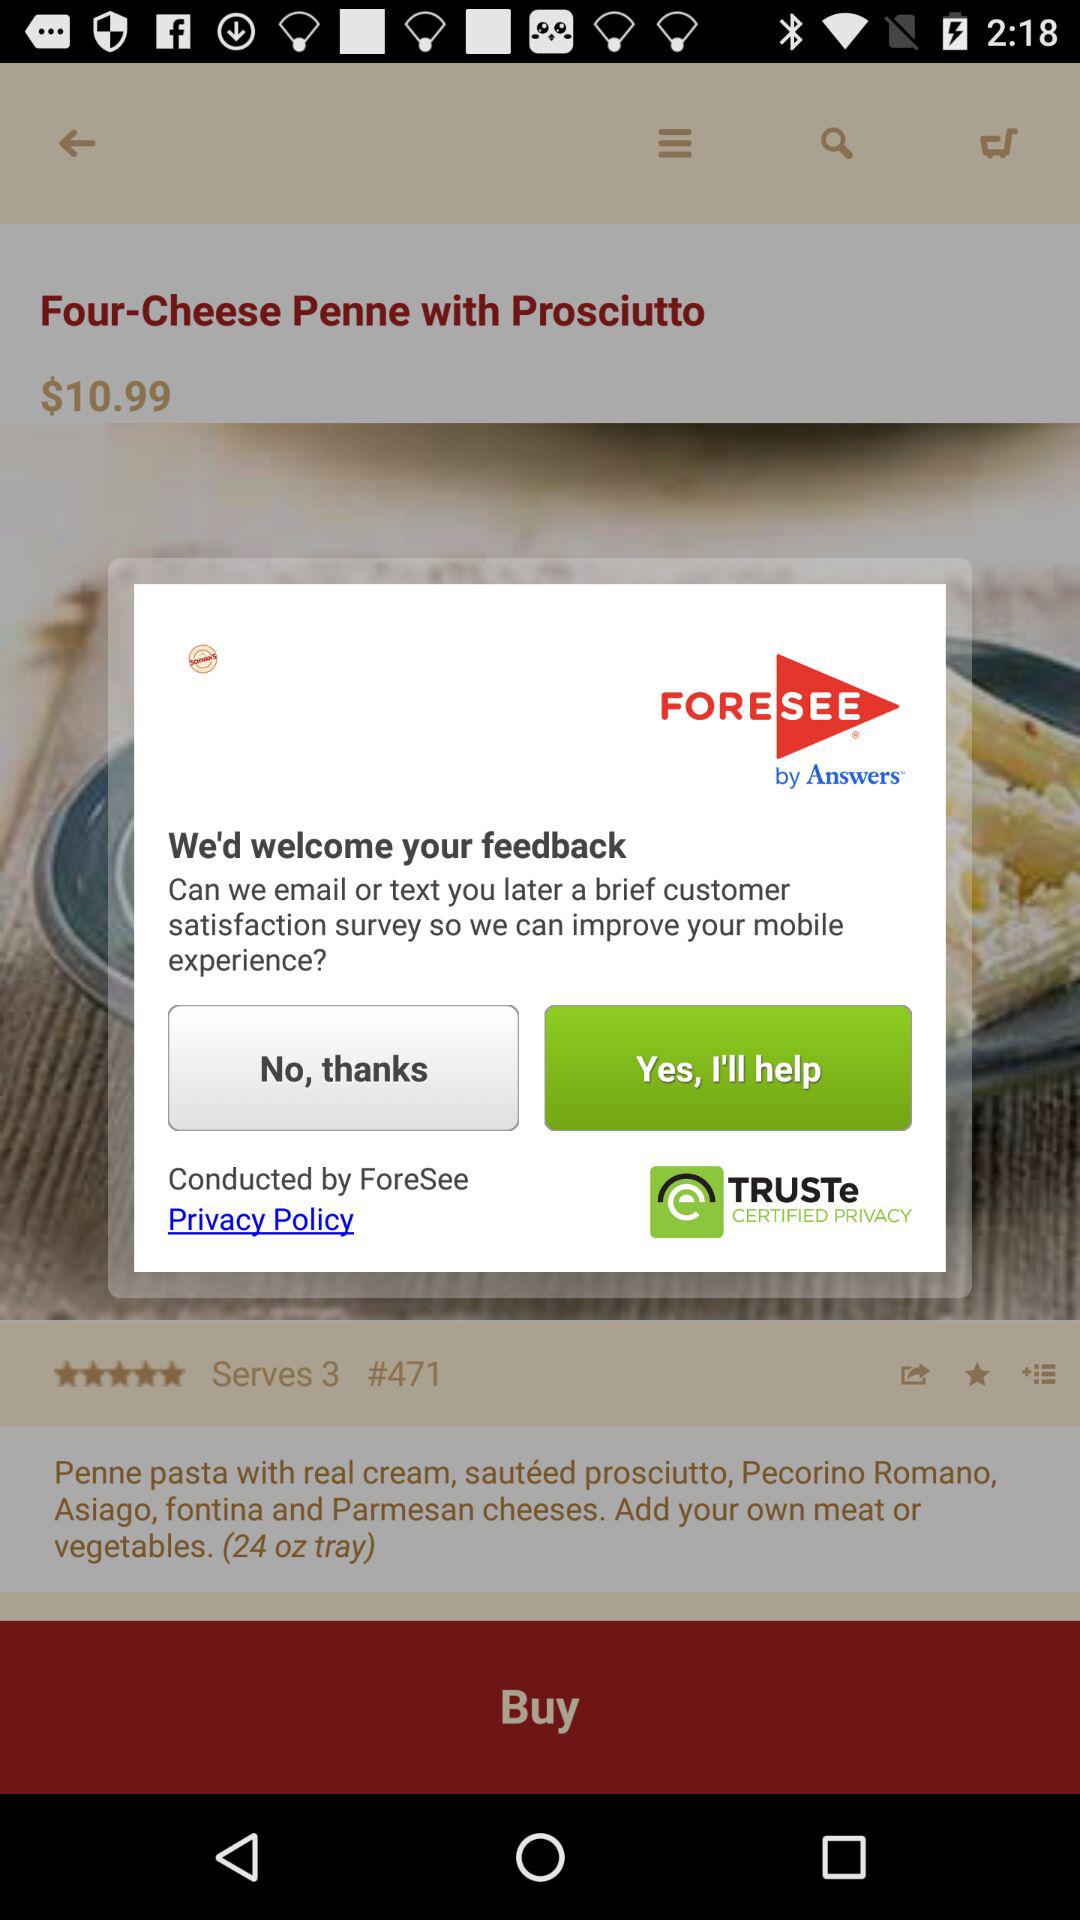 This screenshot has height=1920, width=1080. What do you see at coordinates (260, 1218) in the screenshot?
I see `click the privacy policy icon` at bounding box center [260, 1218].